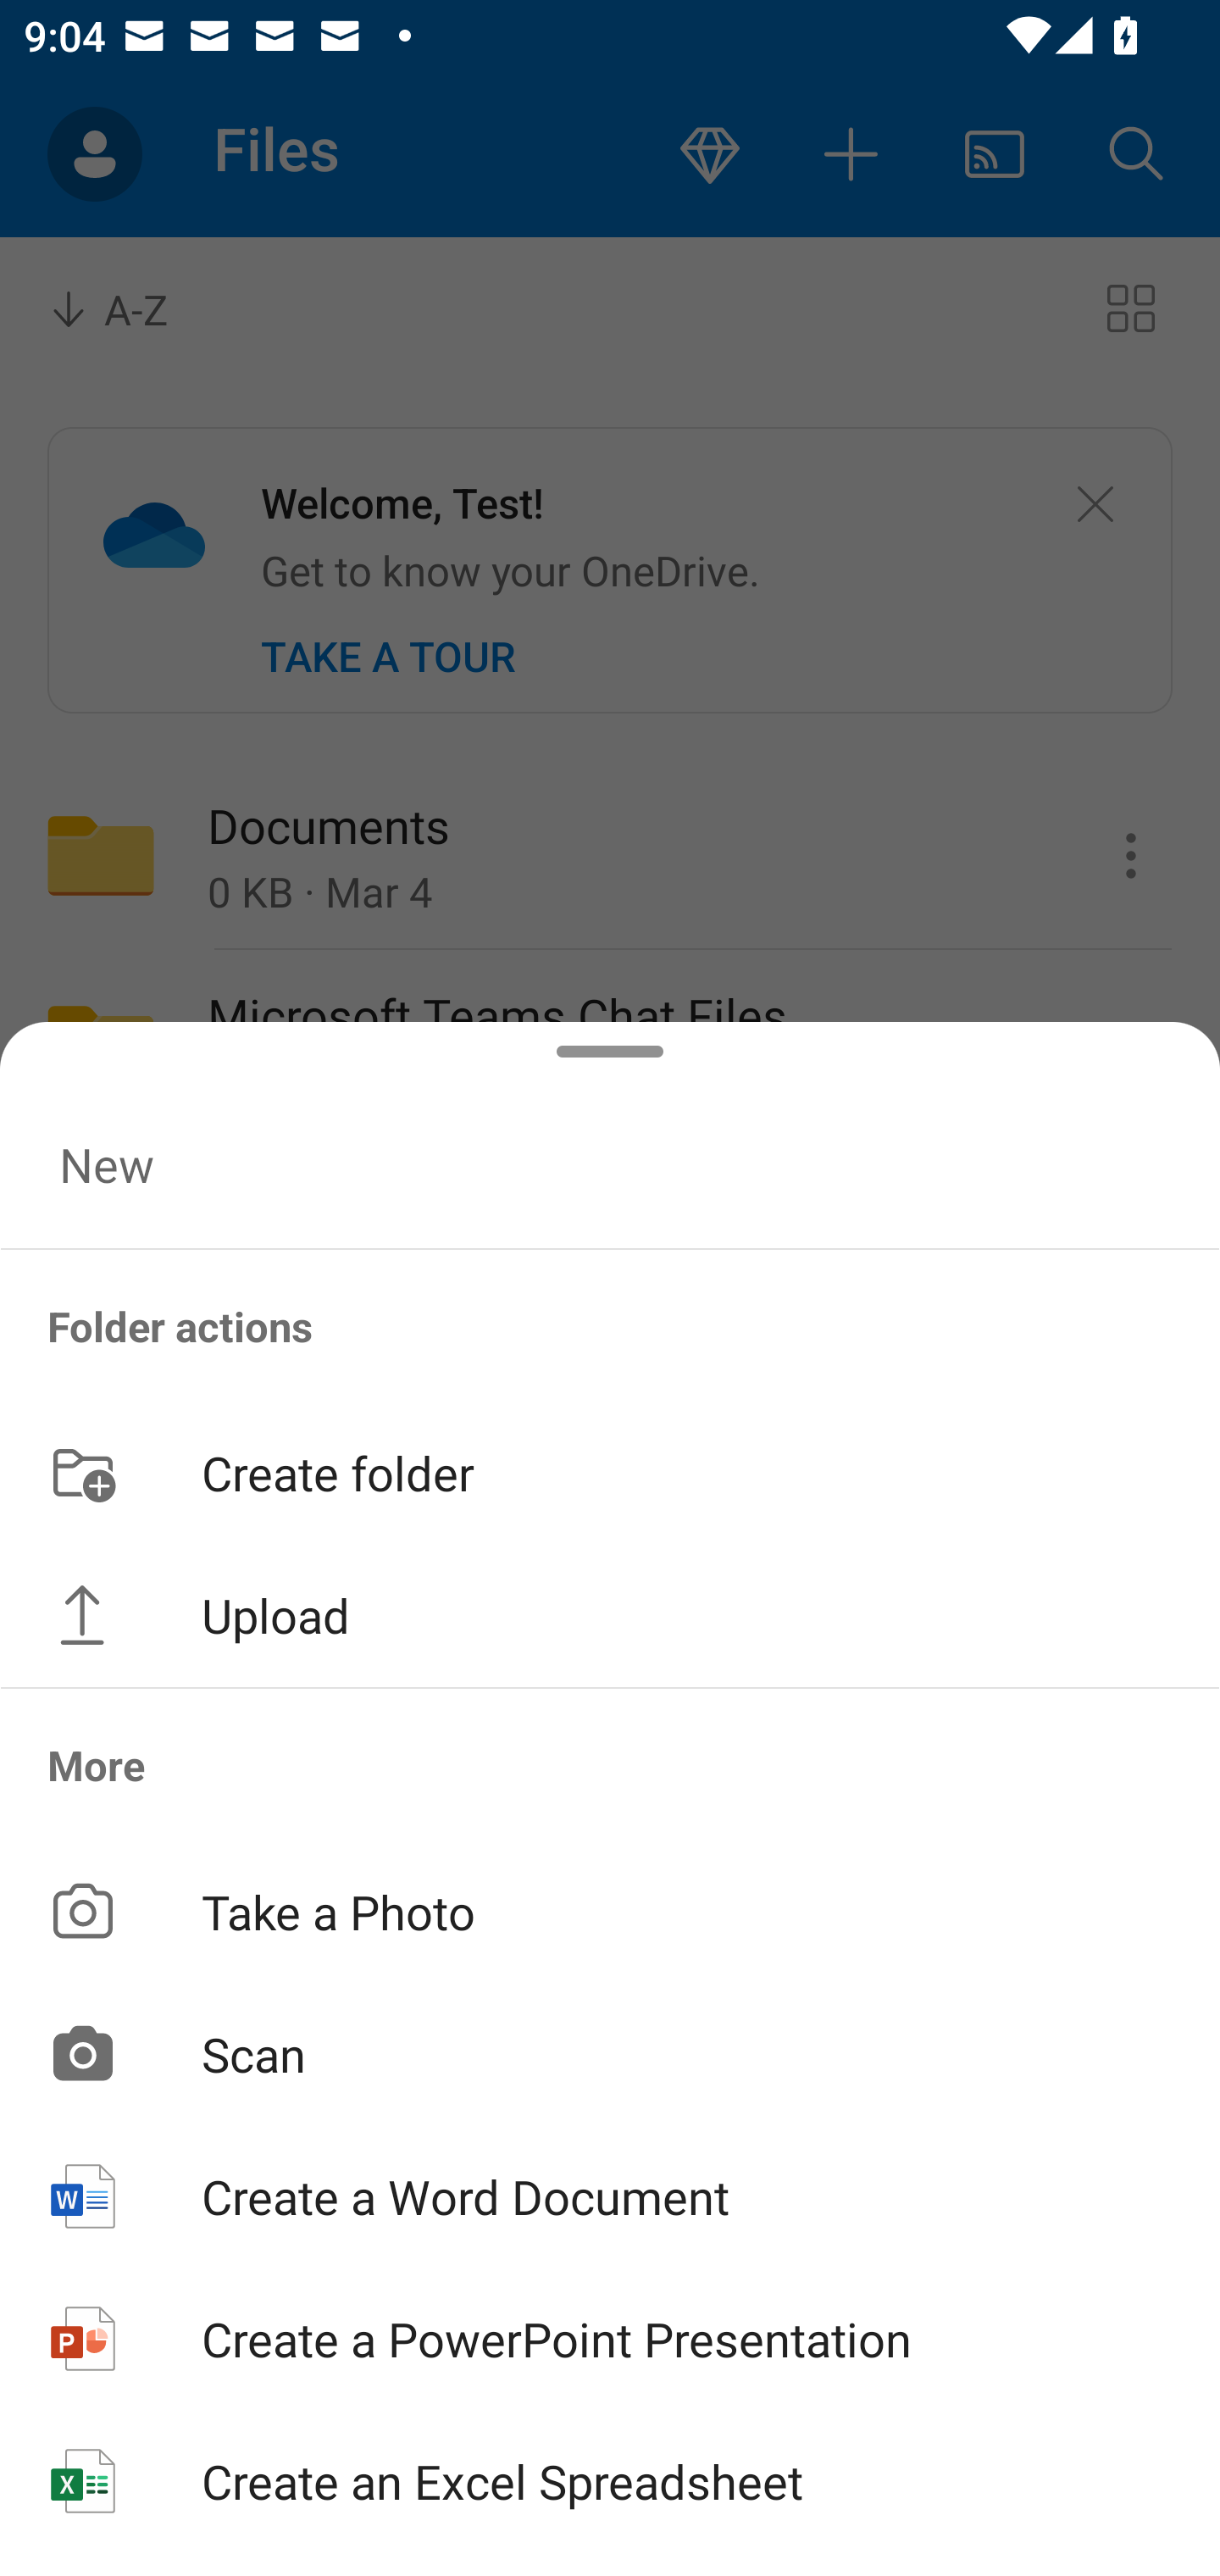 This screenshot has height=2576, width=1220. I want to click on Upload button Upload, so click(610, 1615).